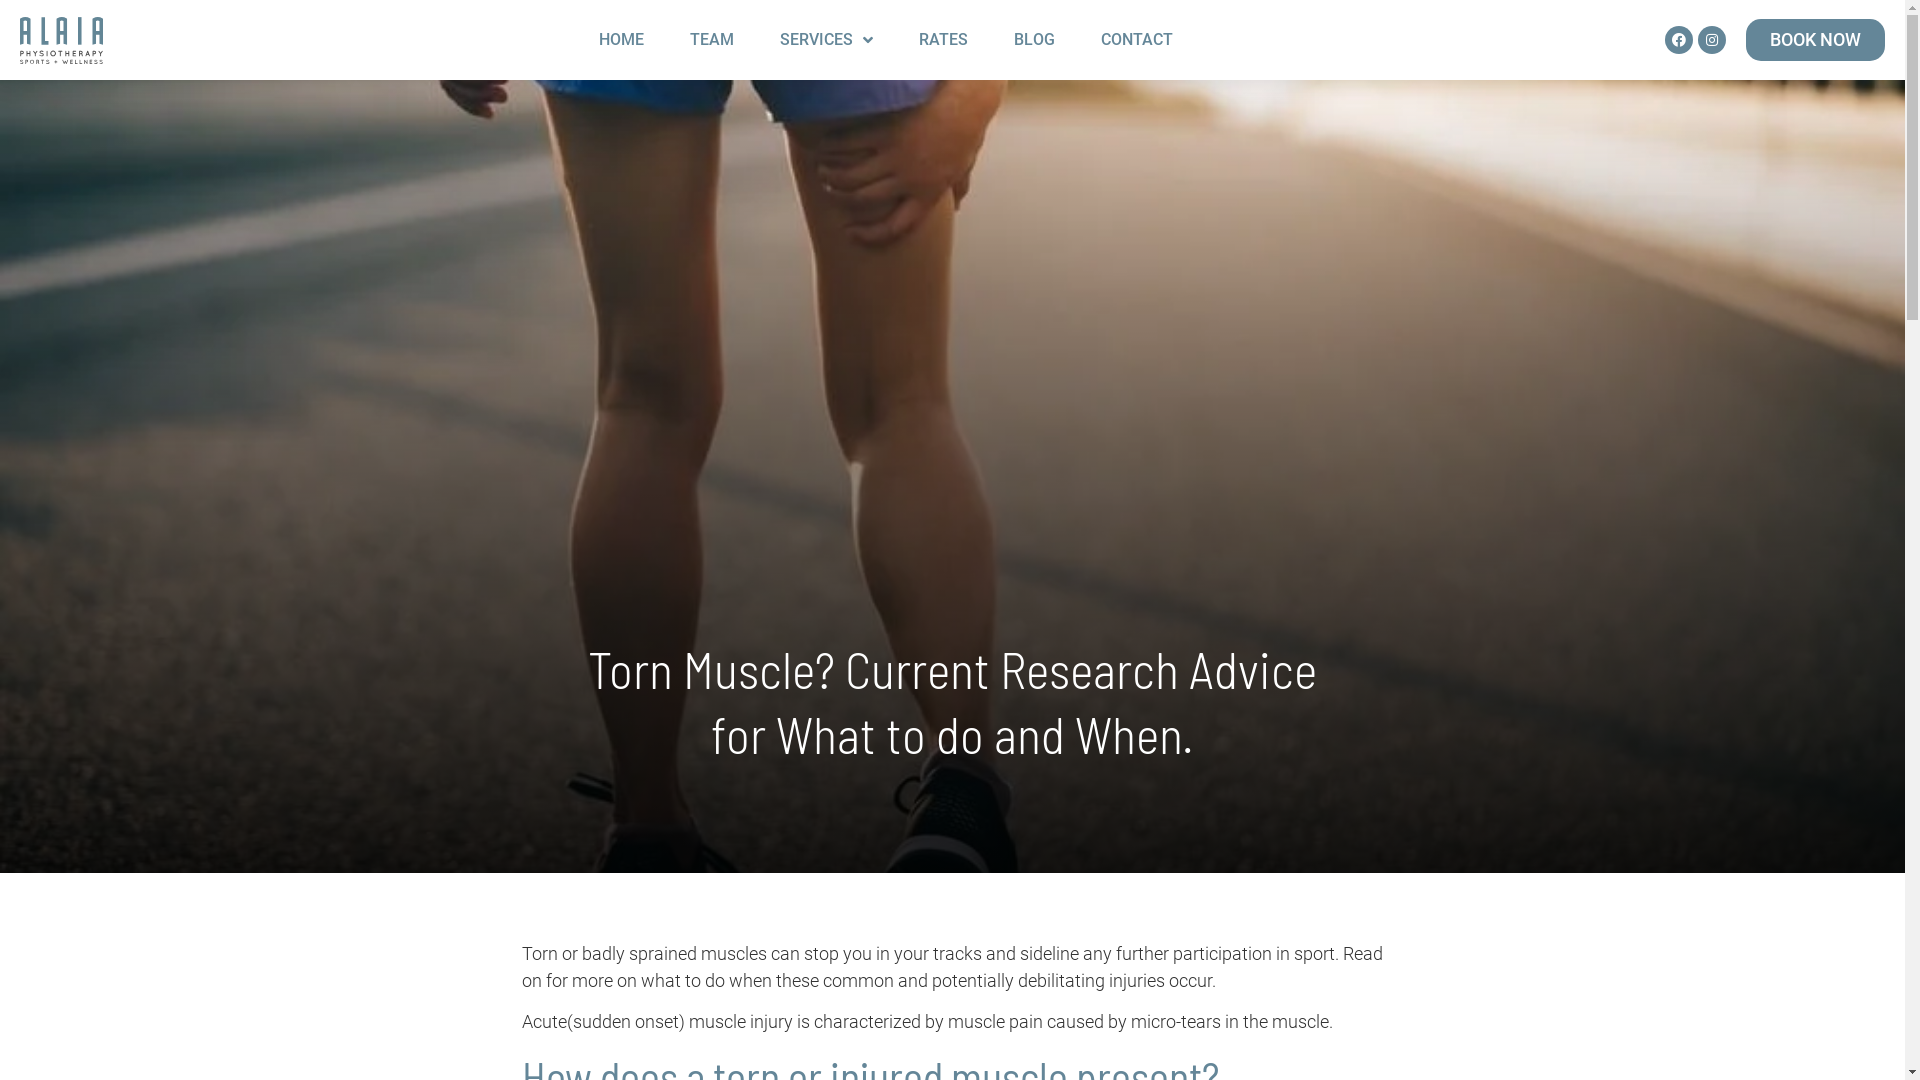  What do you see at coordinates (712, 40) in the screenshot?
I see `TEAM` at bounding box center [712, 40].